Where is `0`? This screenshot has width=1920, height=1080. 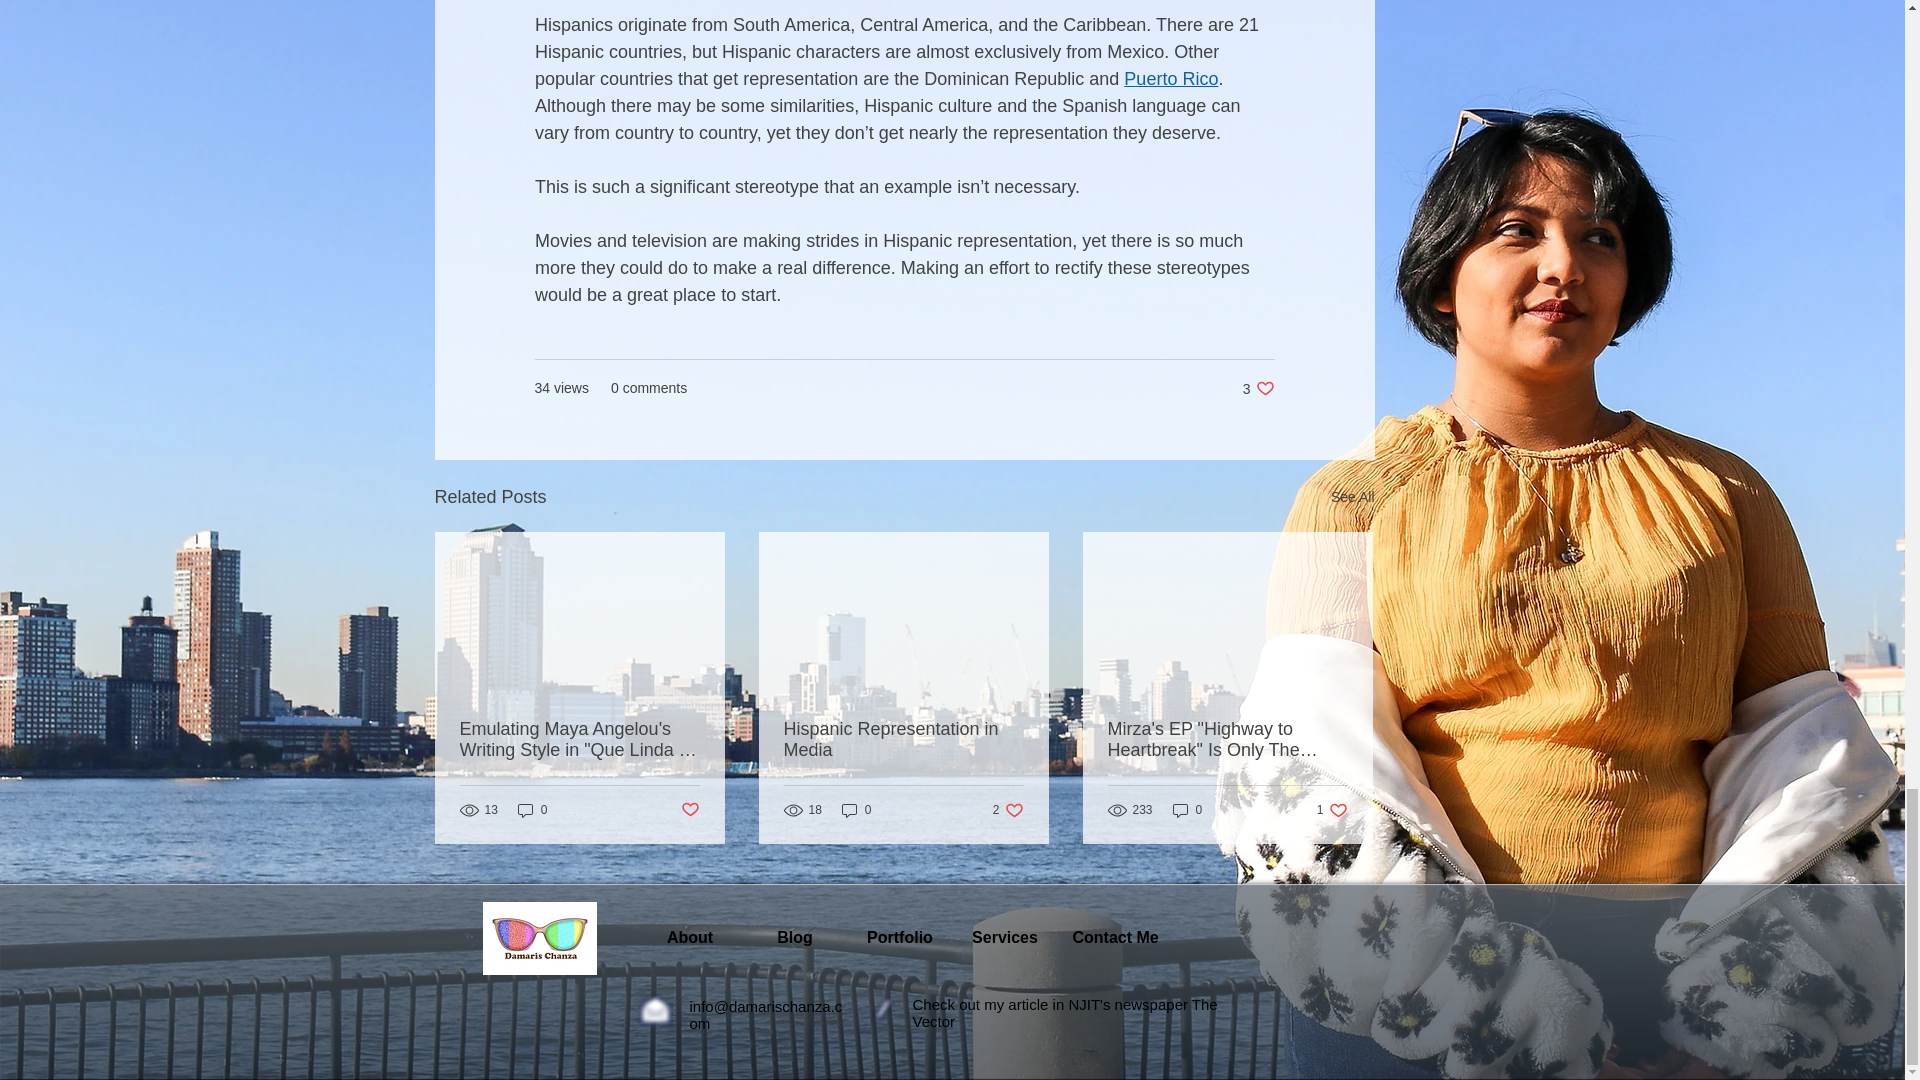 0 is located at coordinates (532, 810).